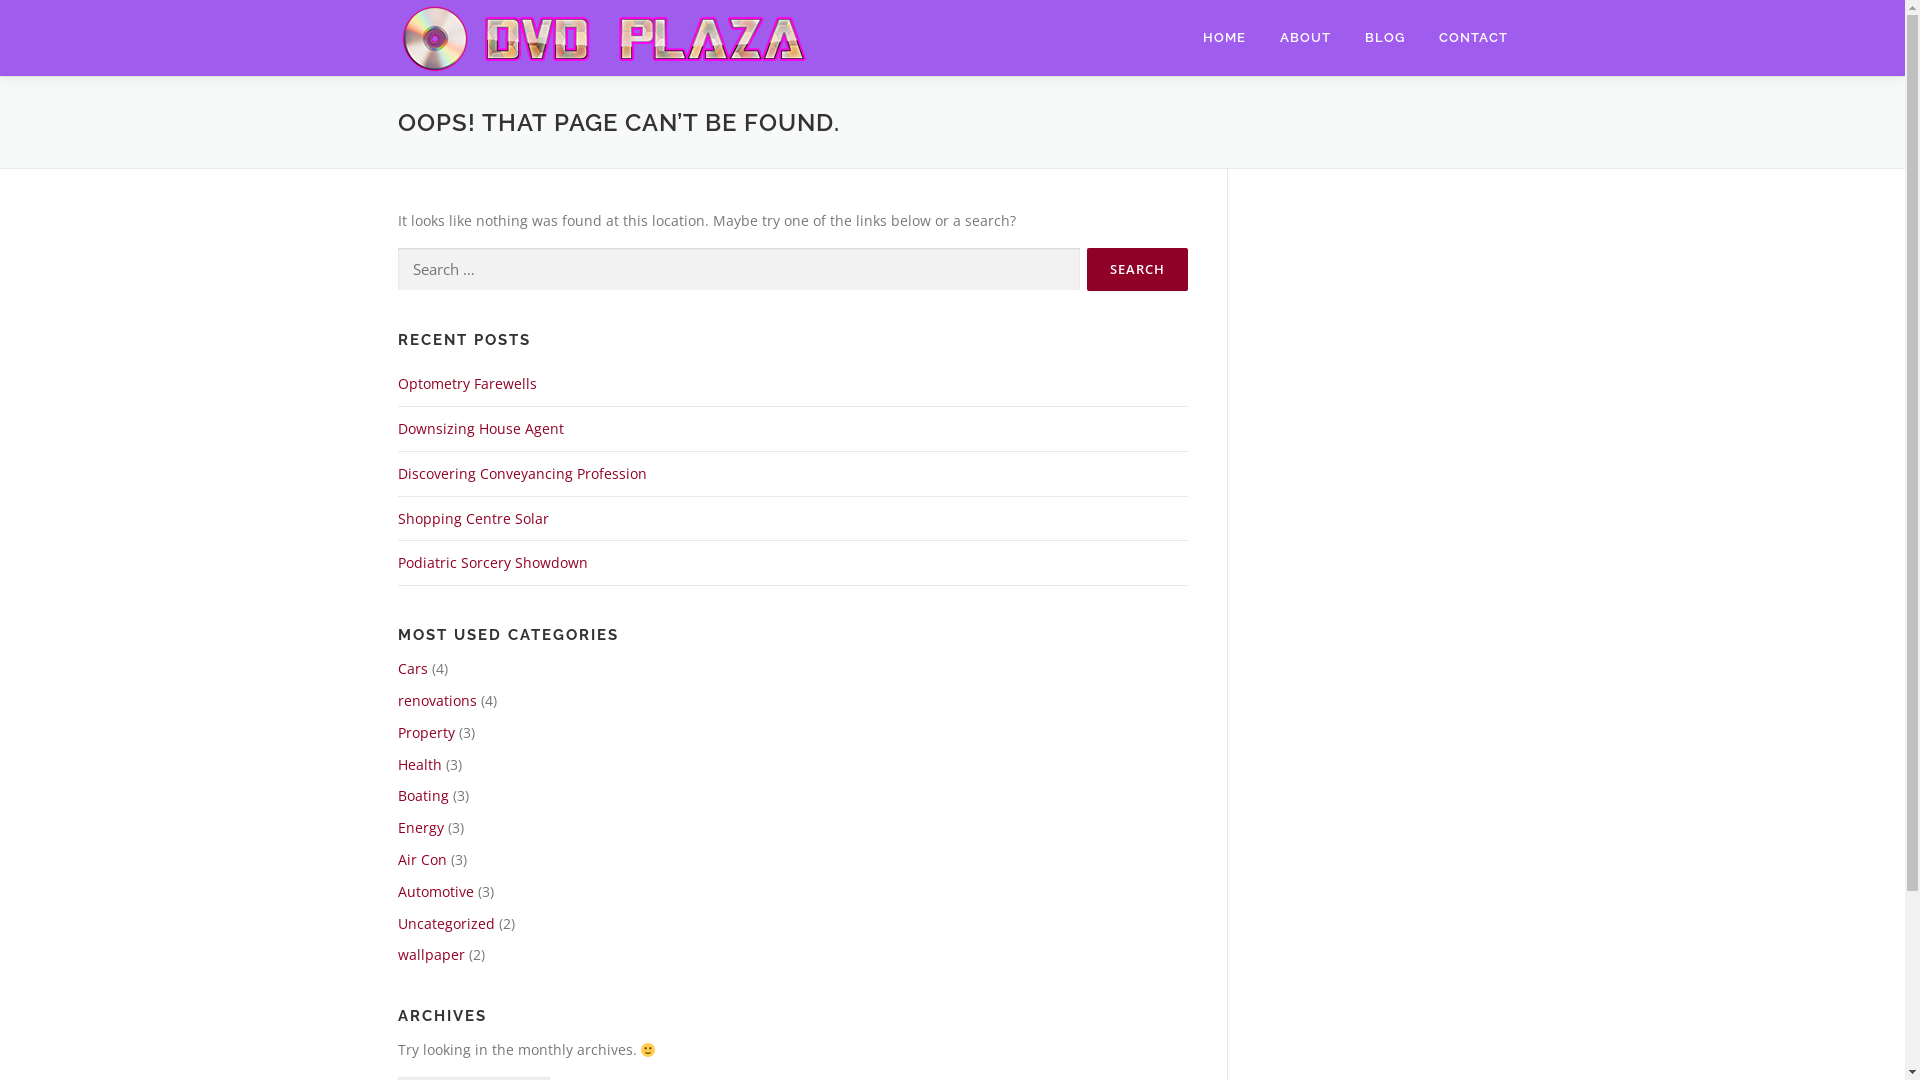 This screenshot has width=1920, height=1080. I want to click on BLOG, so click(1385, 38).